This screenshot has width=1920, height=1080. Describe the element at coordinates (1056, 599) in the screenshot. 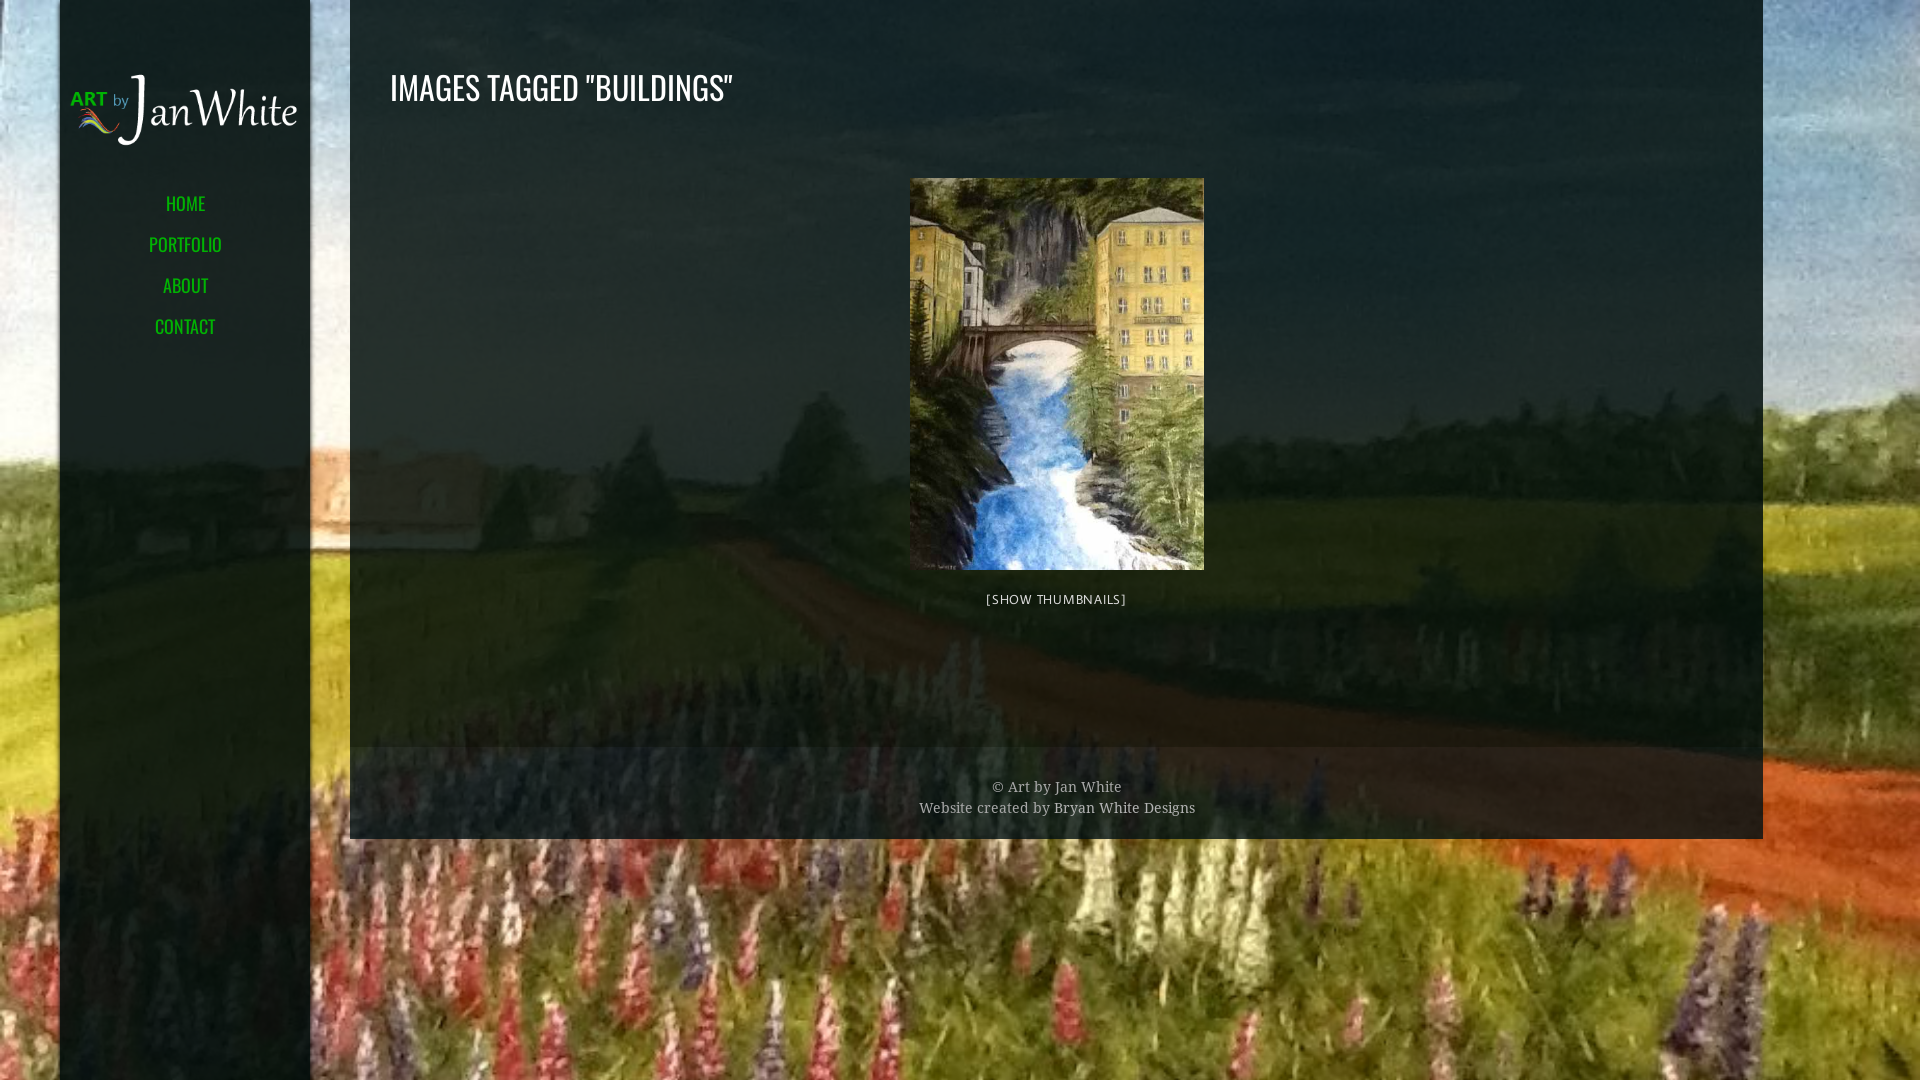

I see `[SHOW THUMBNAILS]` at that location.